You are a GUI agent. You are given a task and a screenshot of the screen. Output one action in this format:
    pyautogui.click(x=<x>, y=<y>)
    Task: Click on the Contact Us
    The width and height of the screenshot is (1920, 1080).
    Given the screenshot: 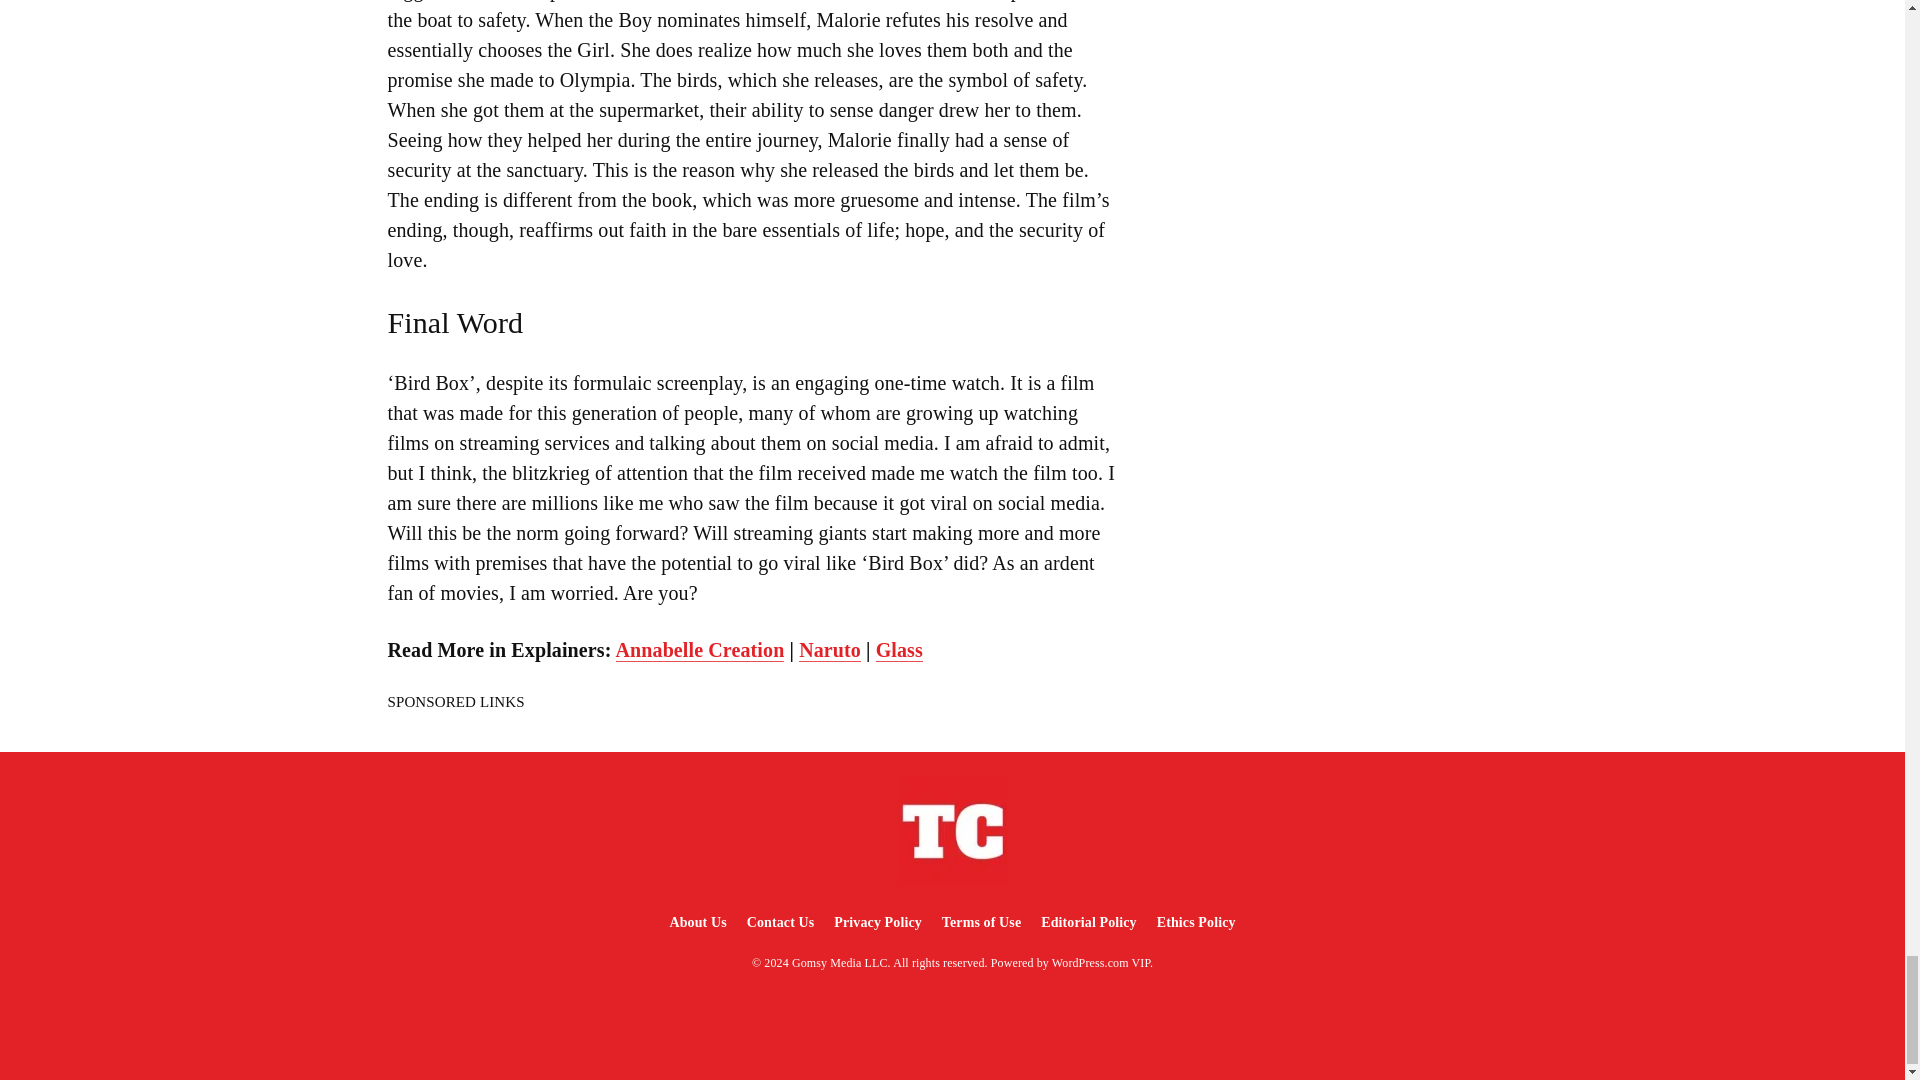 What is the action you would take?
    pyautogui.click(x=781, y=922)
    